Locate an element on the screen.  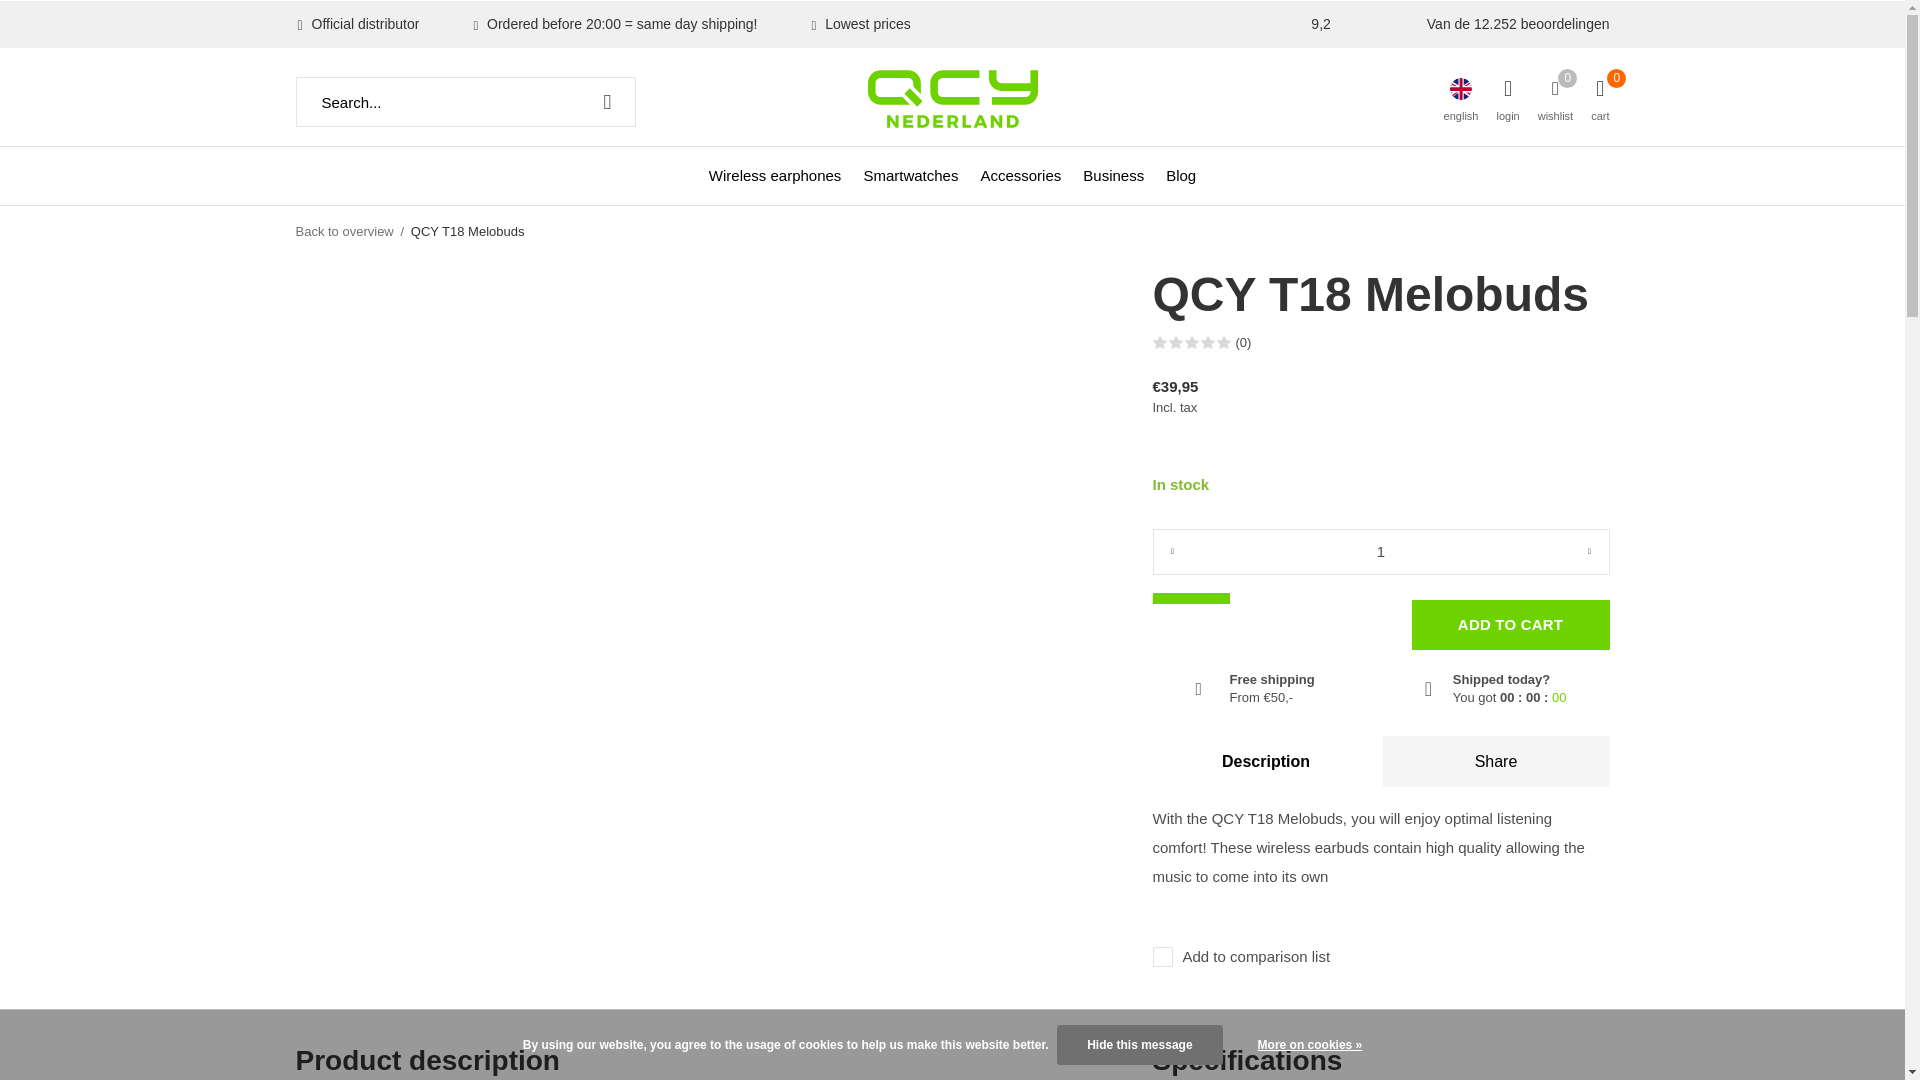
Smartwatches is located at coordinates (910, 174).